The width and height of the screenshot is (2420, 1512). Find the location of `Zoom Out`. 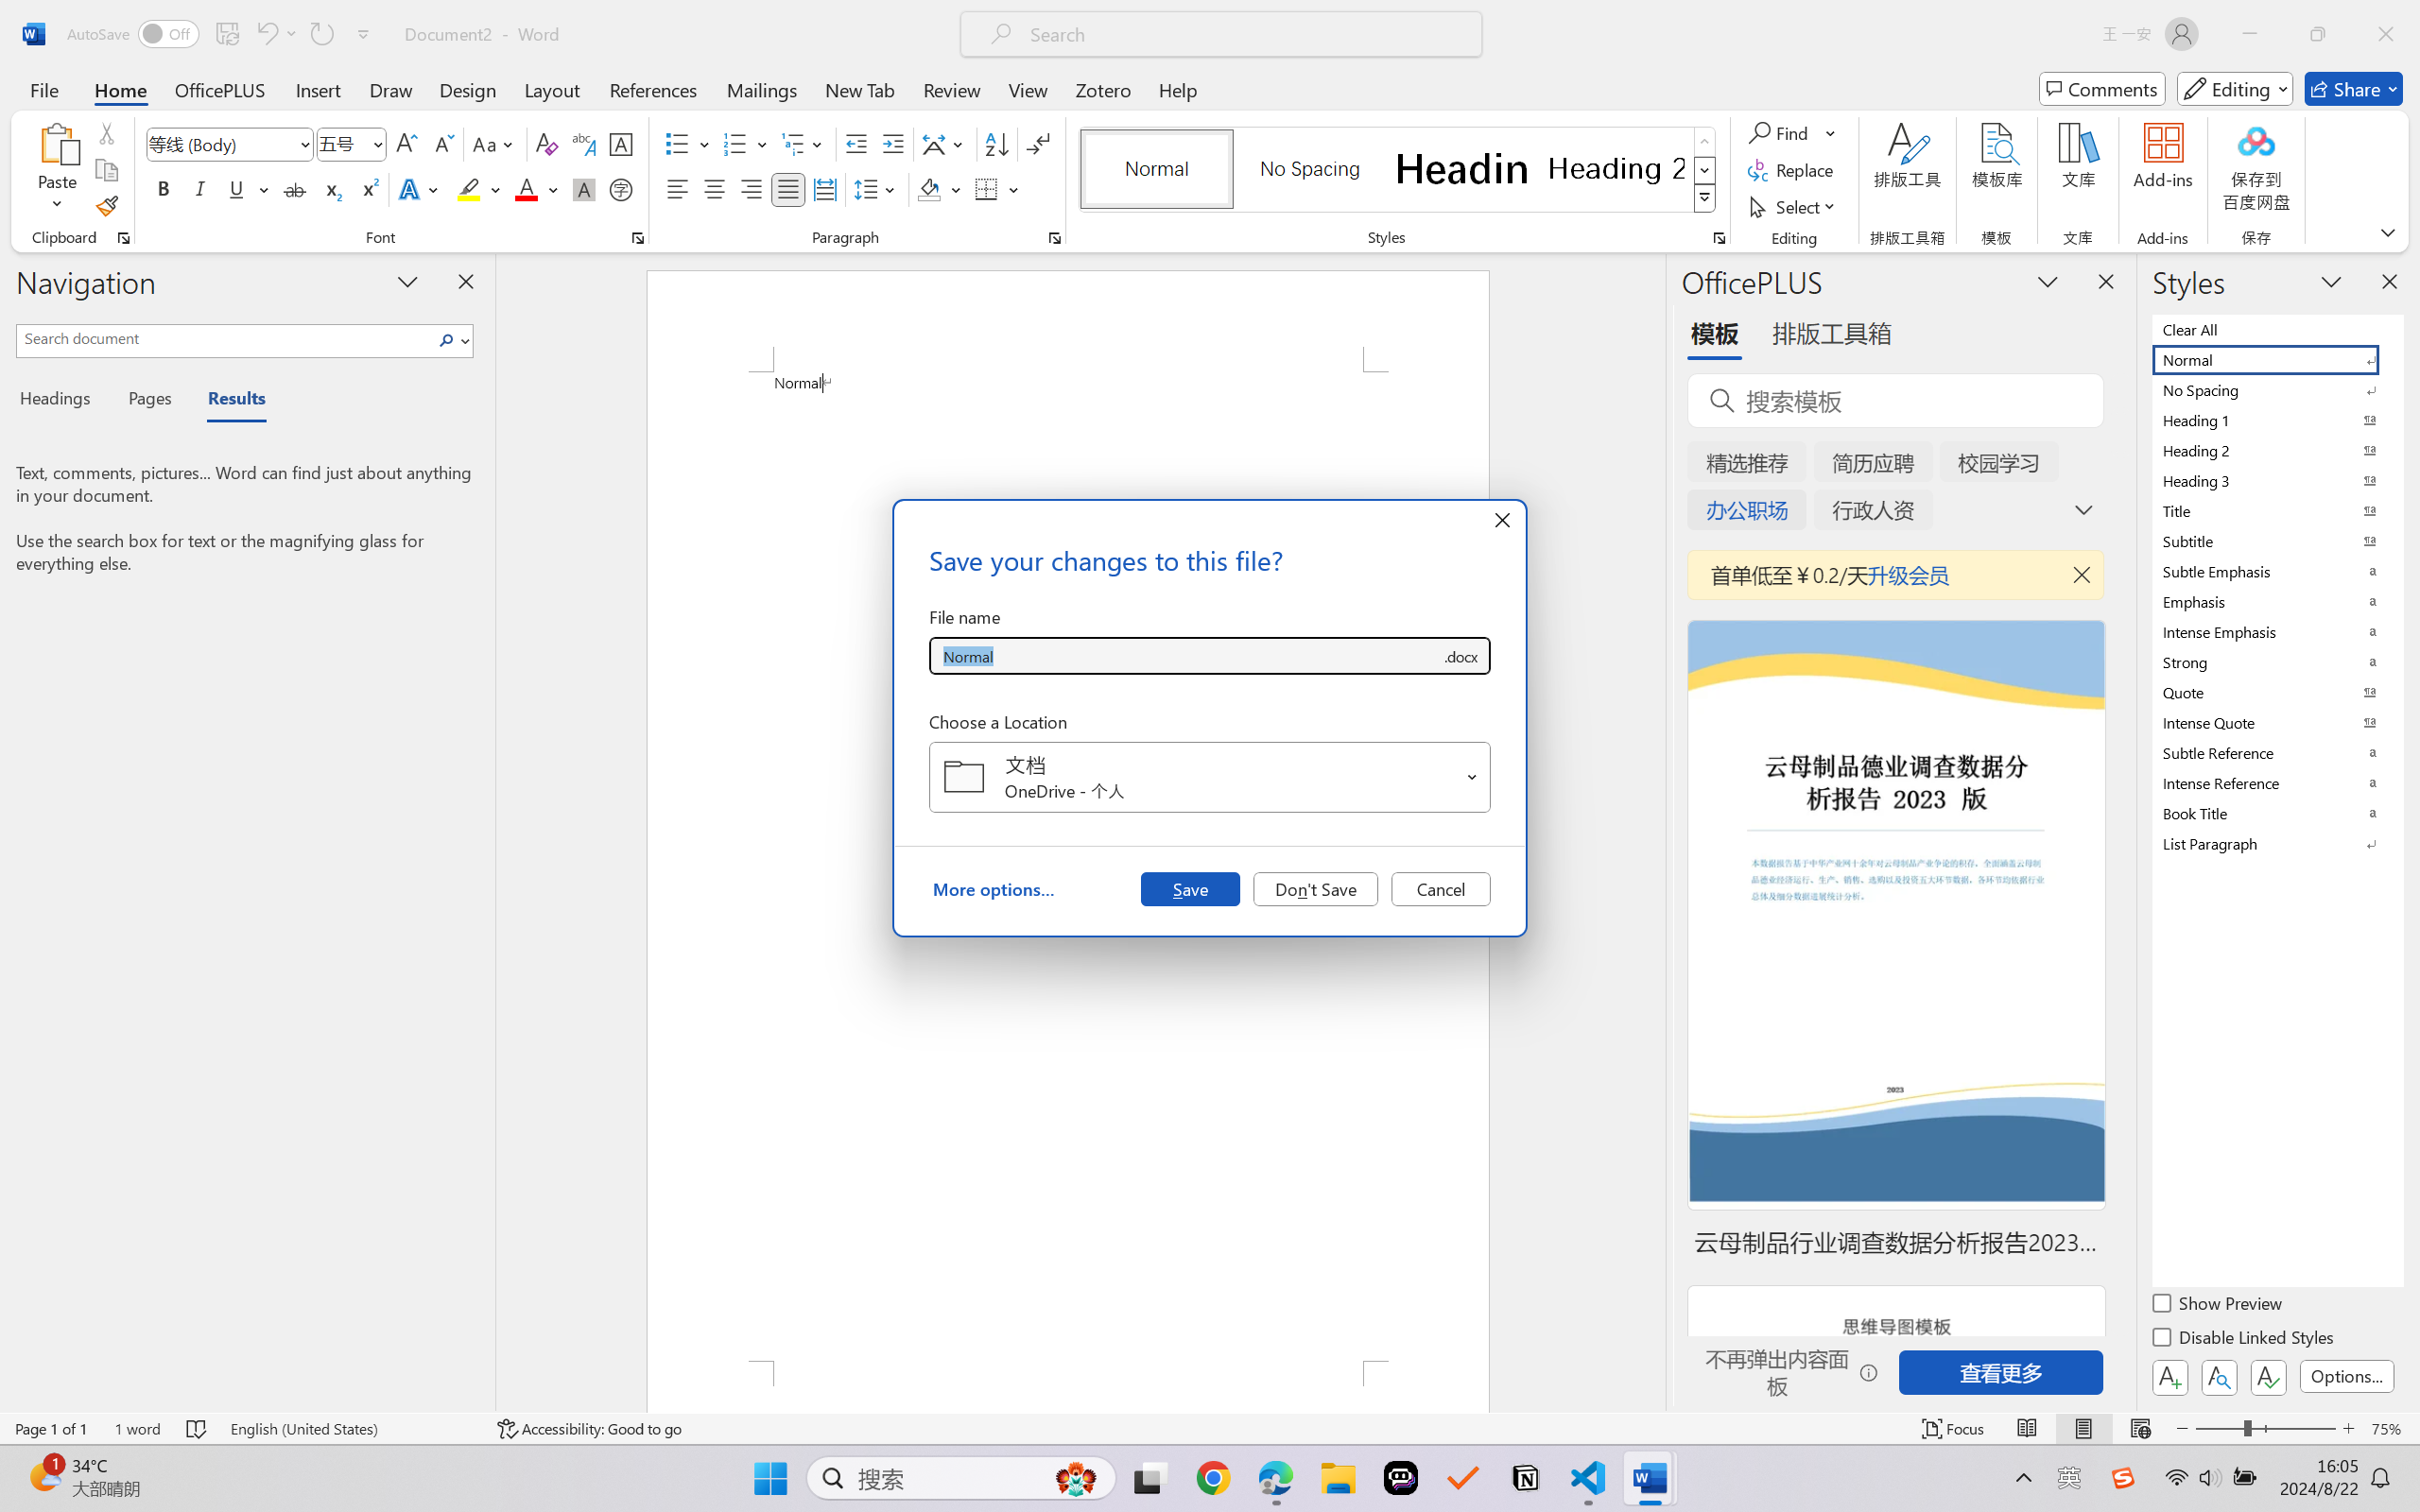

Zoom Out is located at coordinates (2219, 1429).